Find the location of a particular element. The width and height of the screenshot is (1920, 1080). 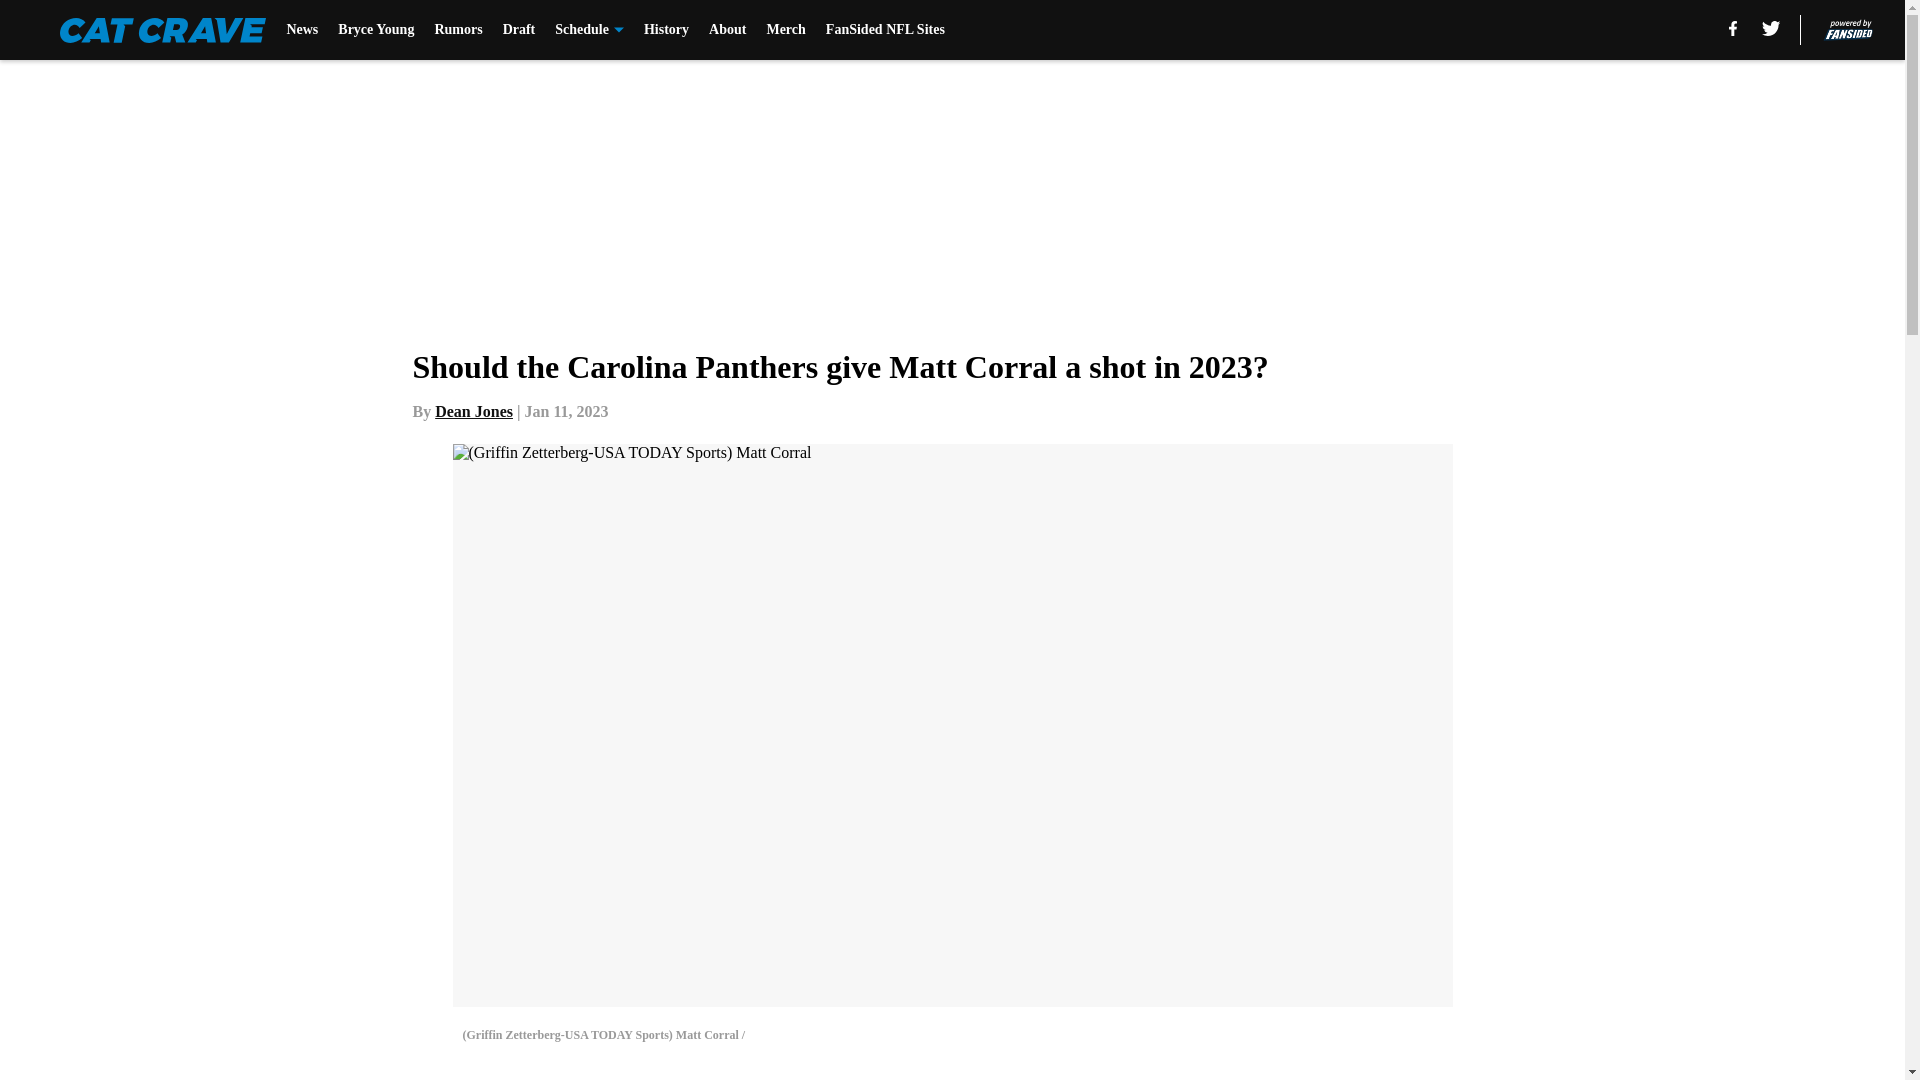

Bryce Young is located at coordinates (376, 30).